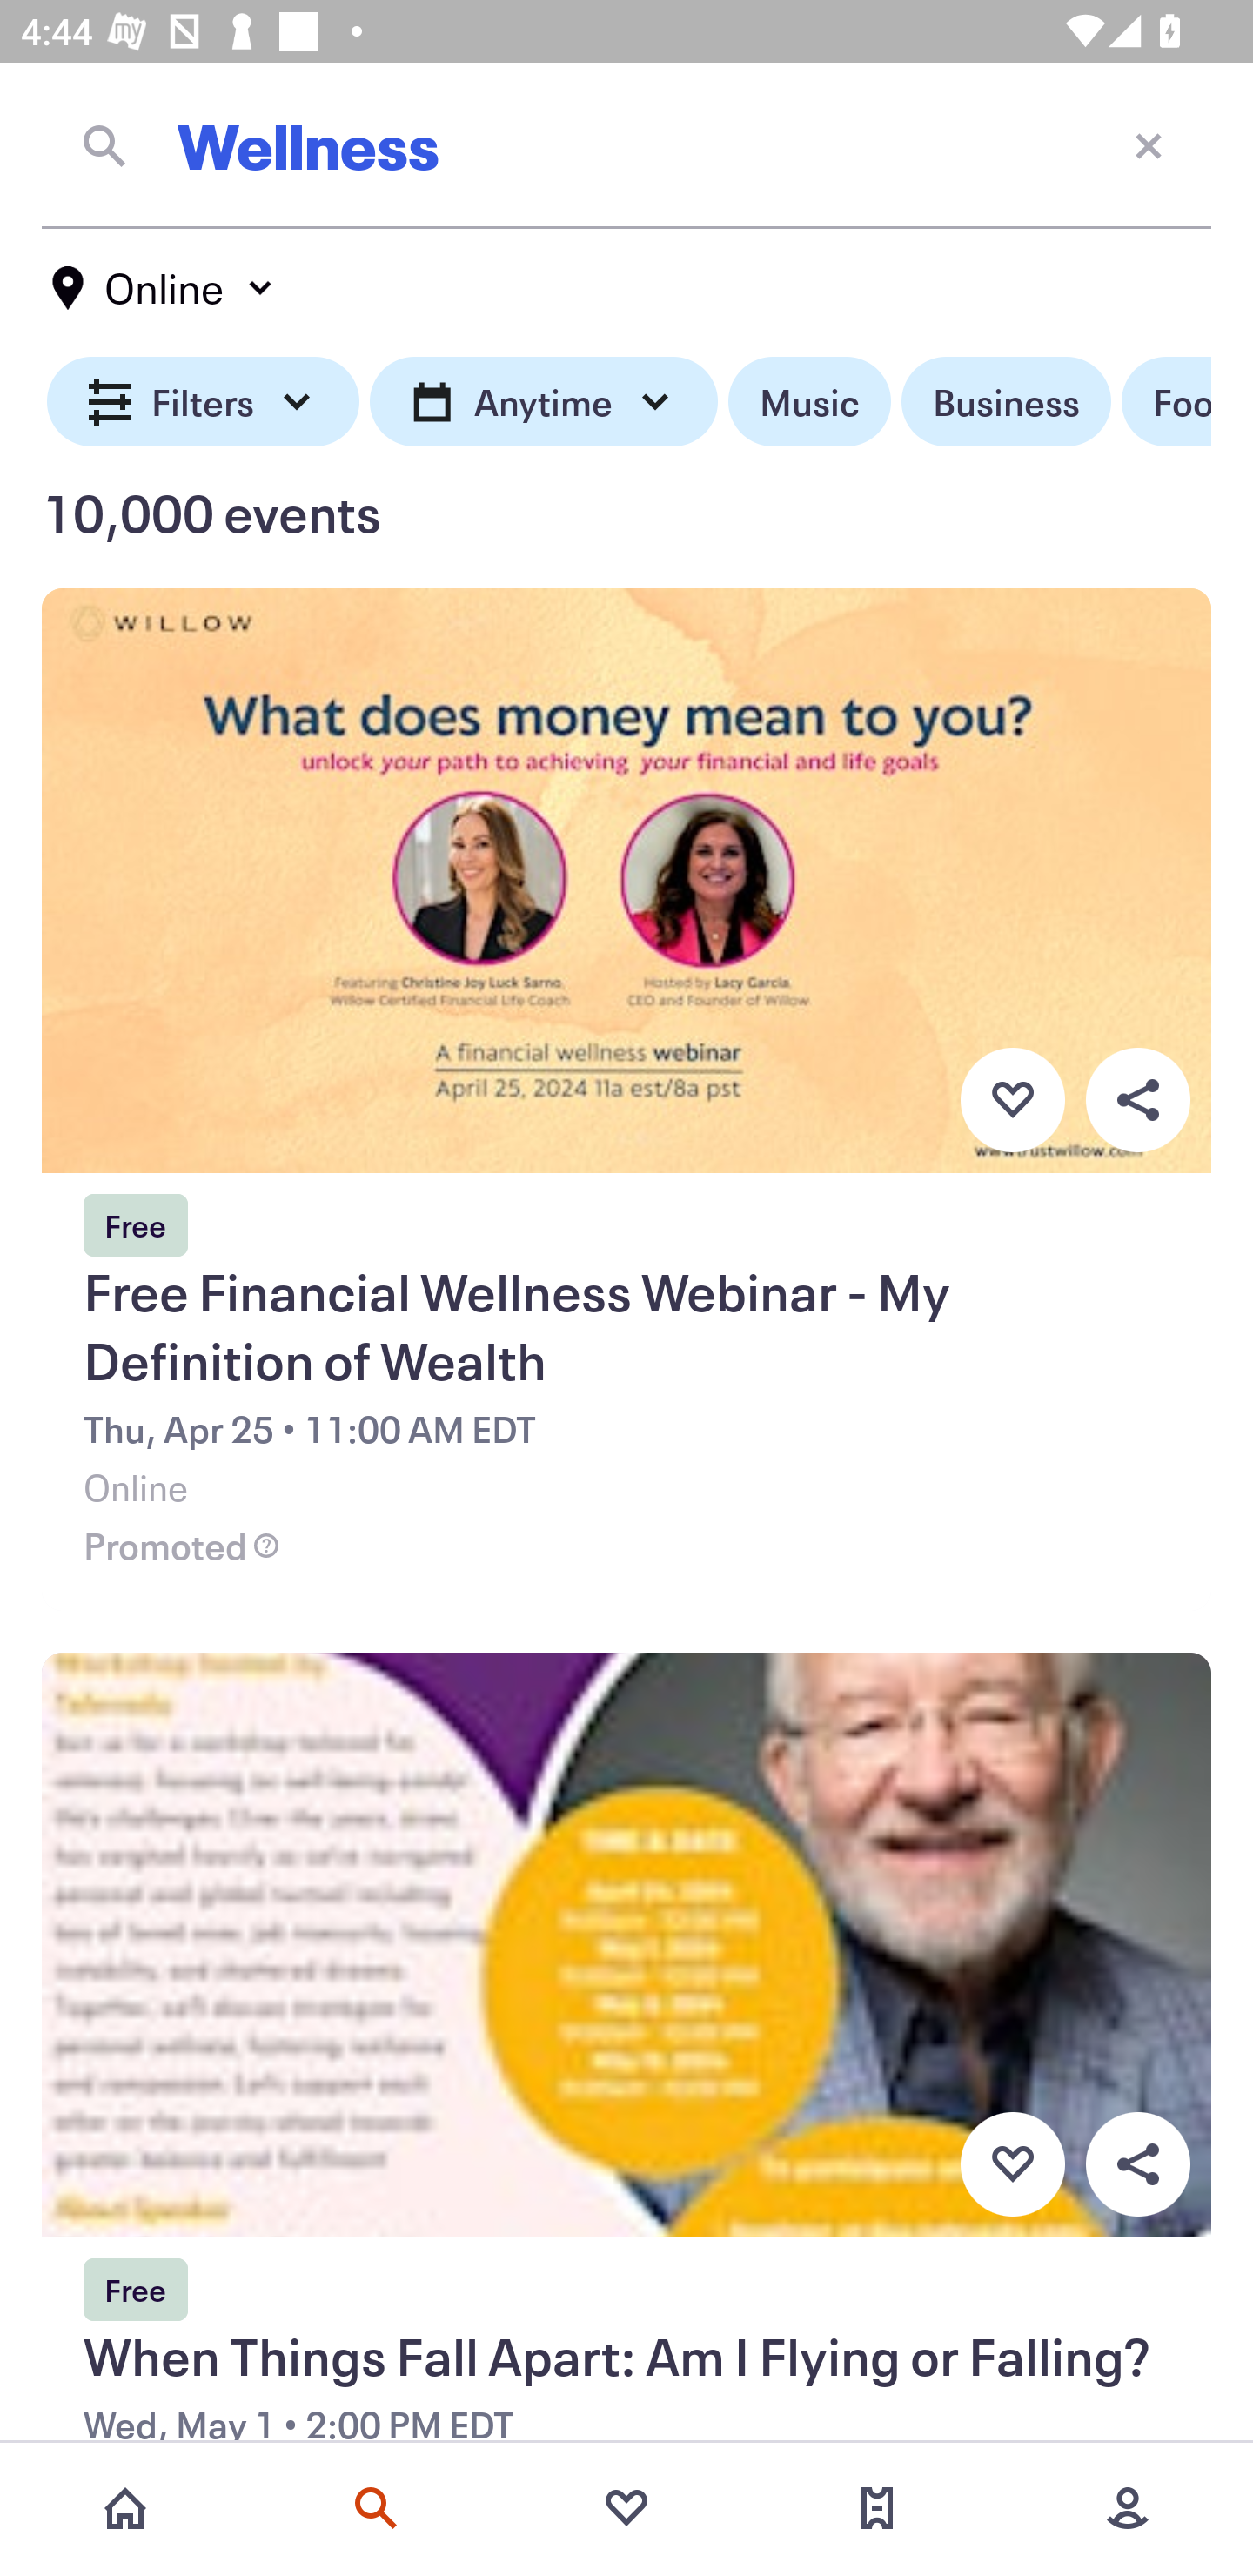 This screenshot has width=1253, height=2576. I want to click on Overflow menu button, so click(1137, 2165).